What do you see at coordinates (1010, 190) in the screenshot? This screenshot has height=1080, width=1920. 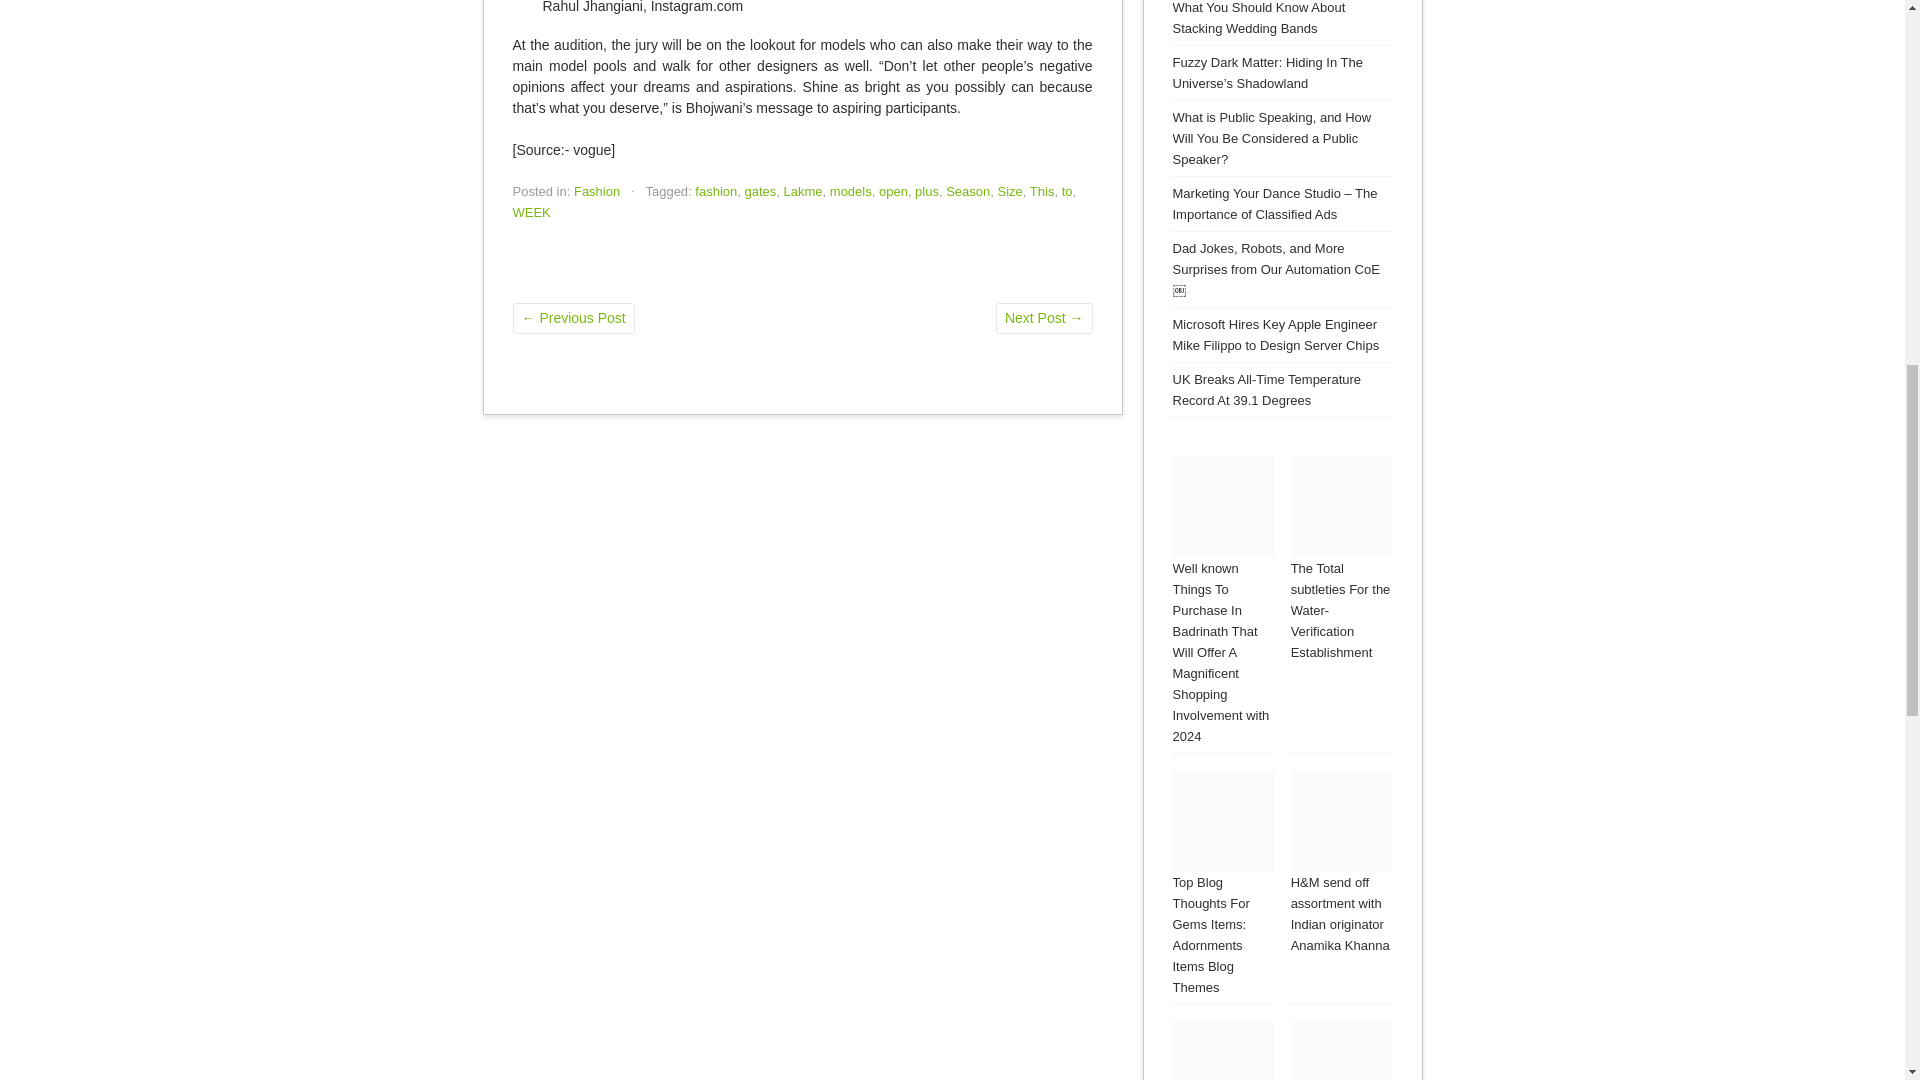 I see `Size` at bounding box center [1010, 190].